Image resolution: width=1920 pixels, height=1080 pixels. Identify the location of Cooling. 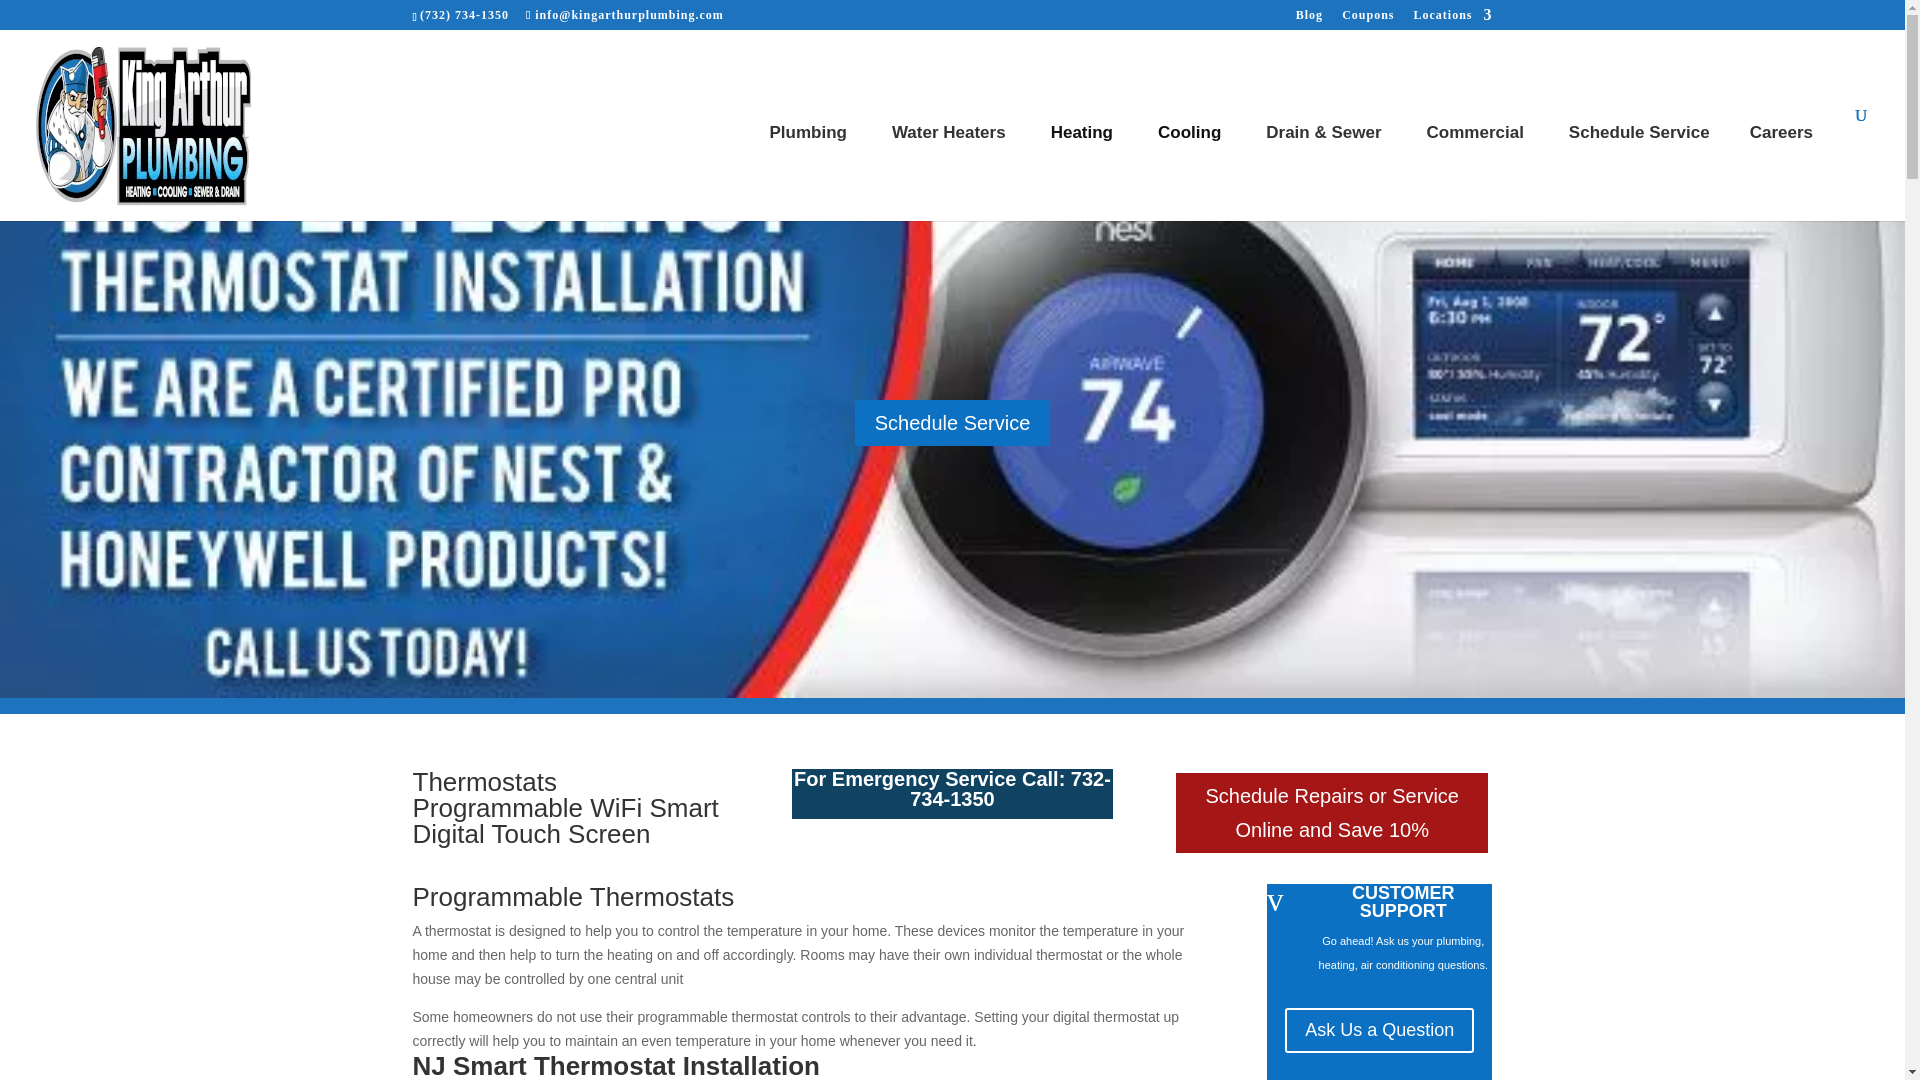
(1192, 164).